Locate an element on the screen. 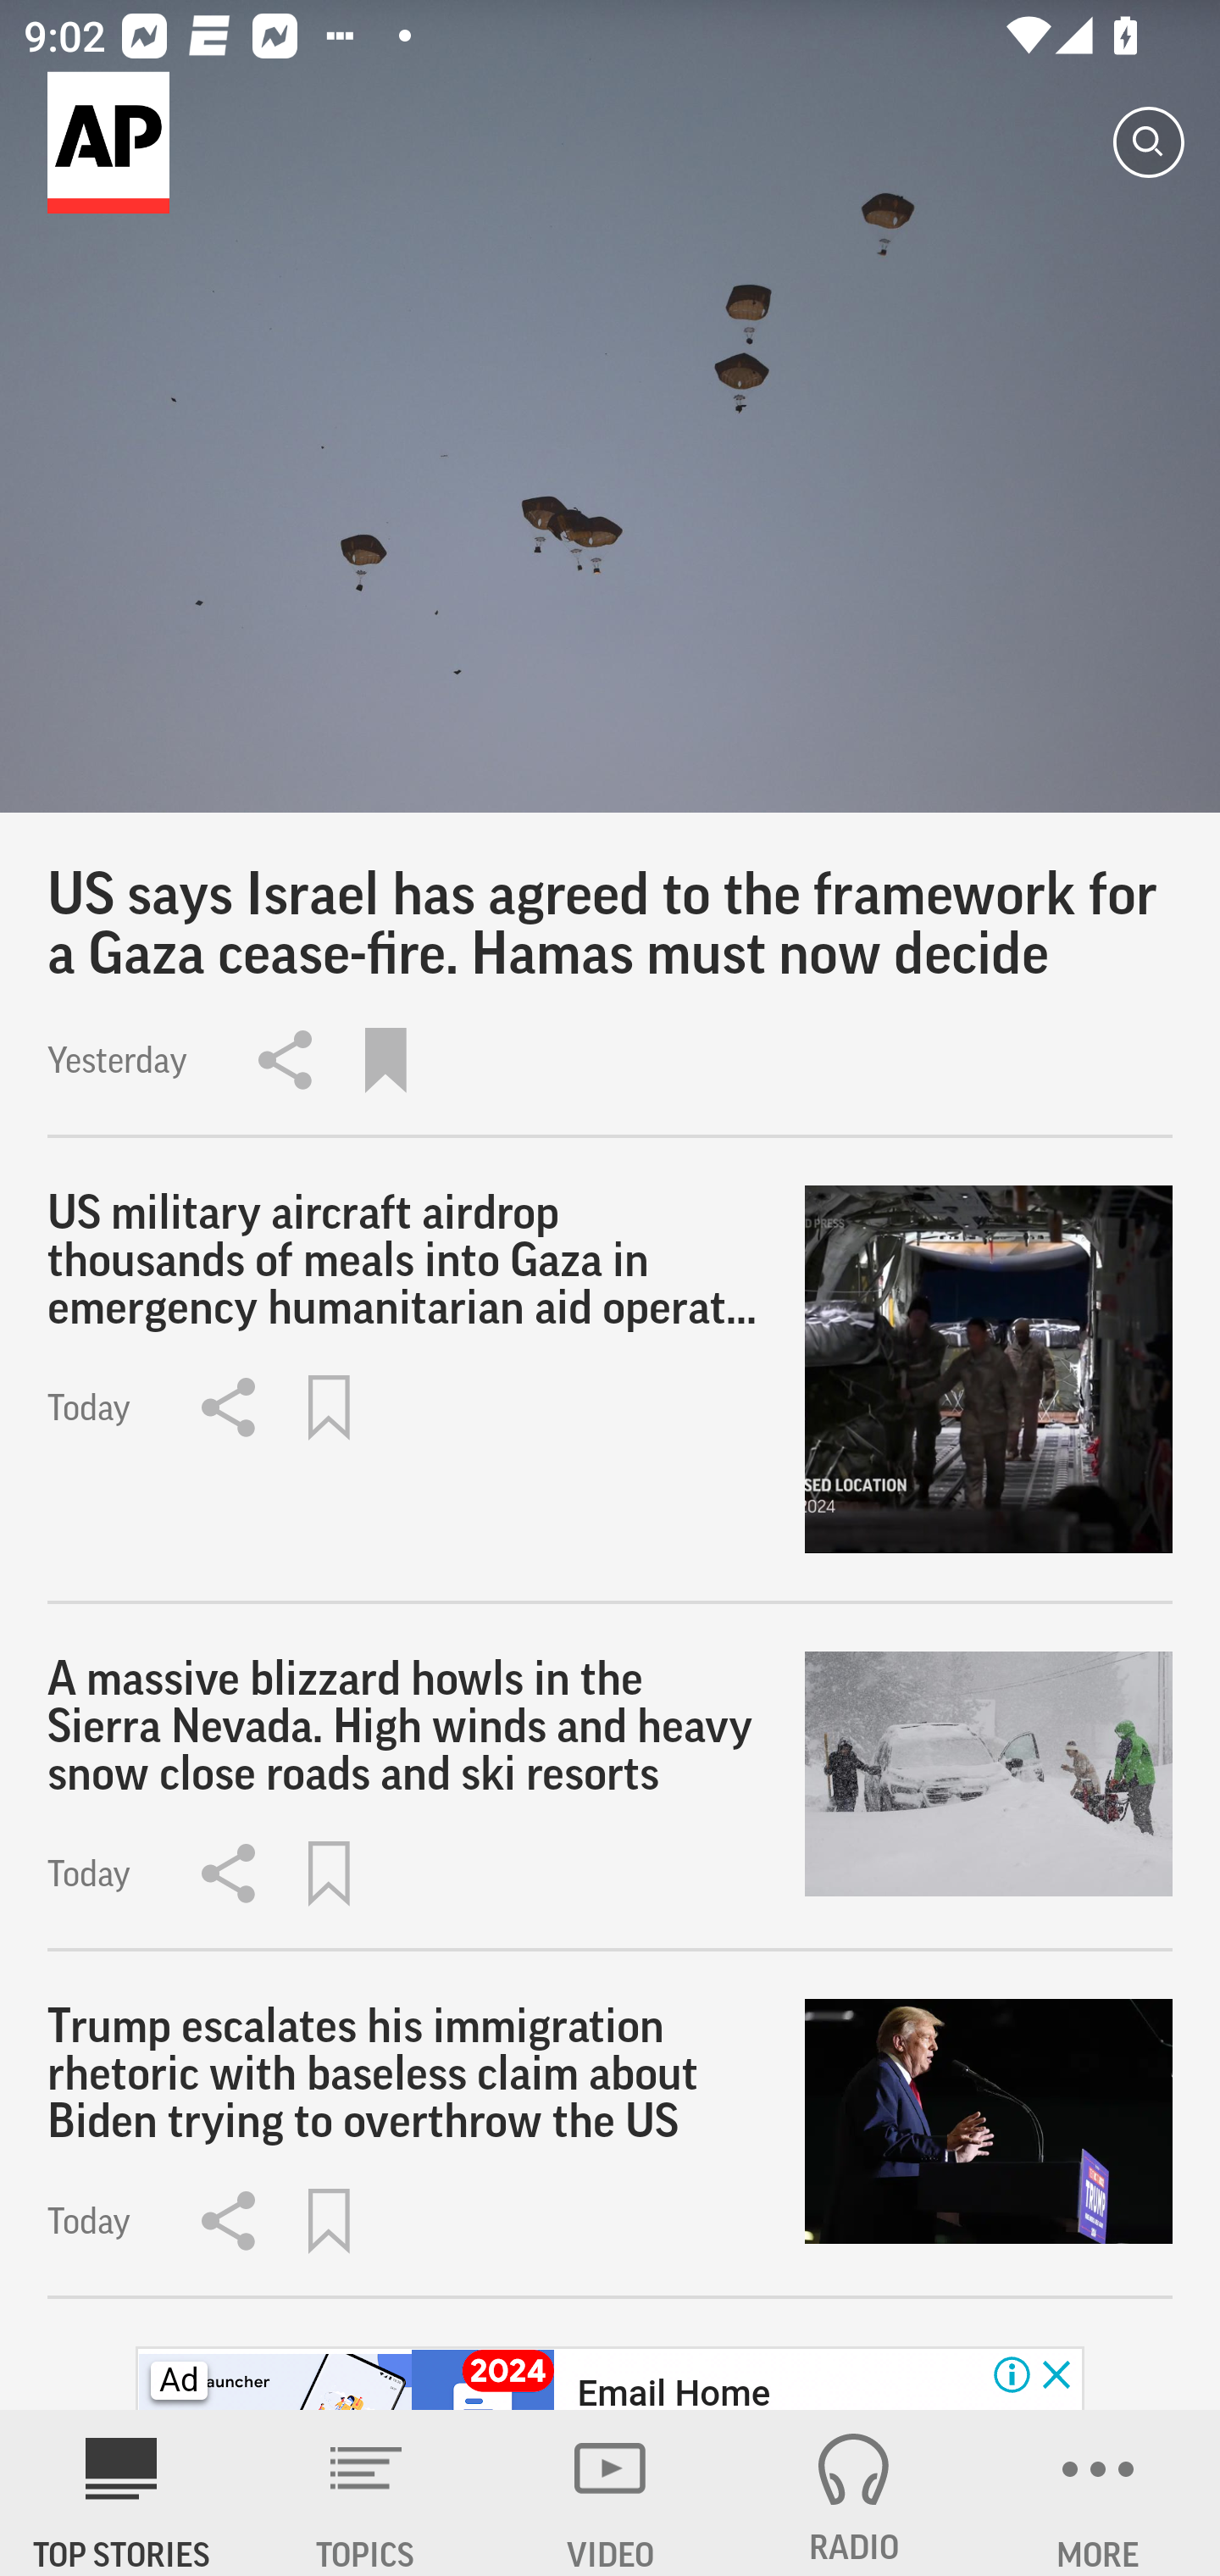 The height and width of the screenshot is (2576, 1220). RADIO is located at coordinates (854, 2493).